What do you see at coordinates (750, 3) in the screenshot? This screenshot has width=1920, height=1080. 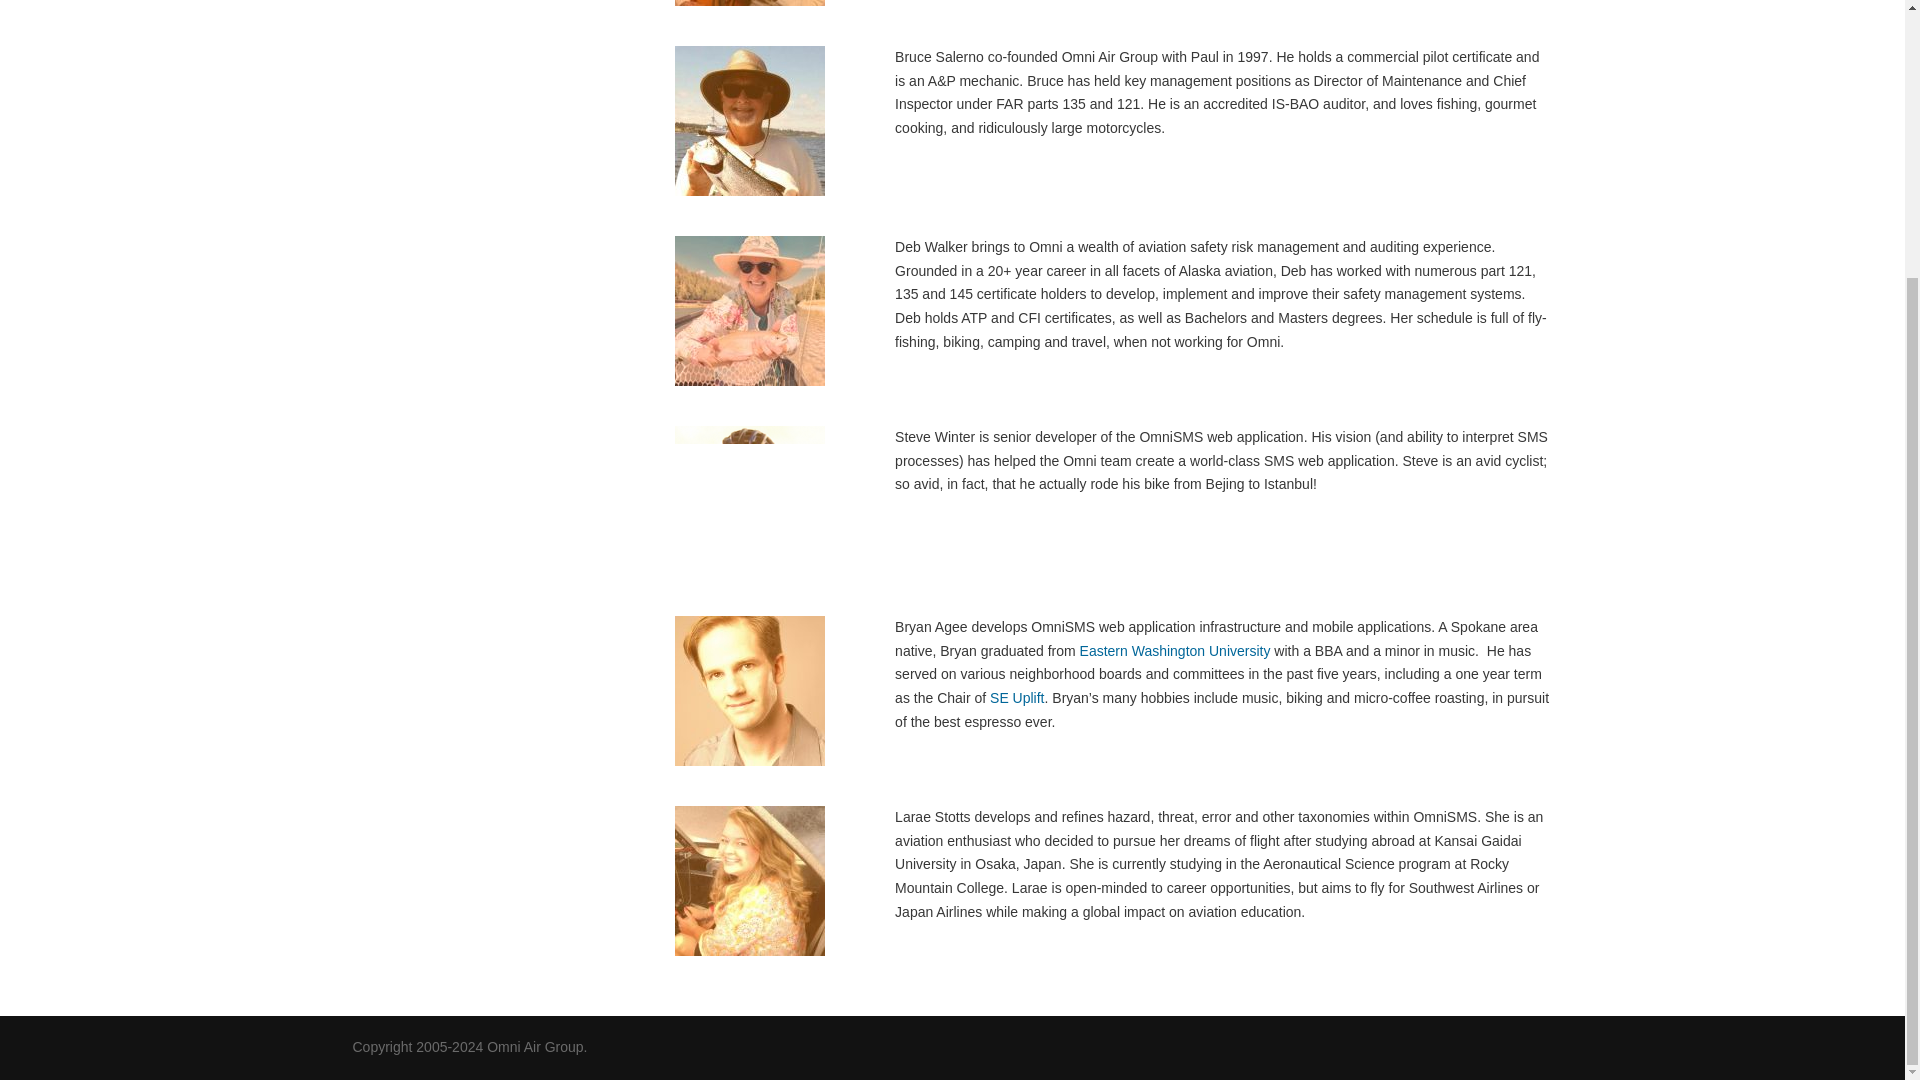 I see `Desi-Paul-Tall-light-150x150` at bounding box center [750, 3].